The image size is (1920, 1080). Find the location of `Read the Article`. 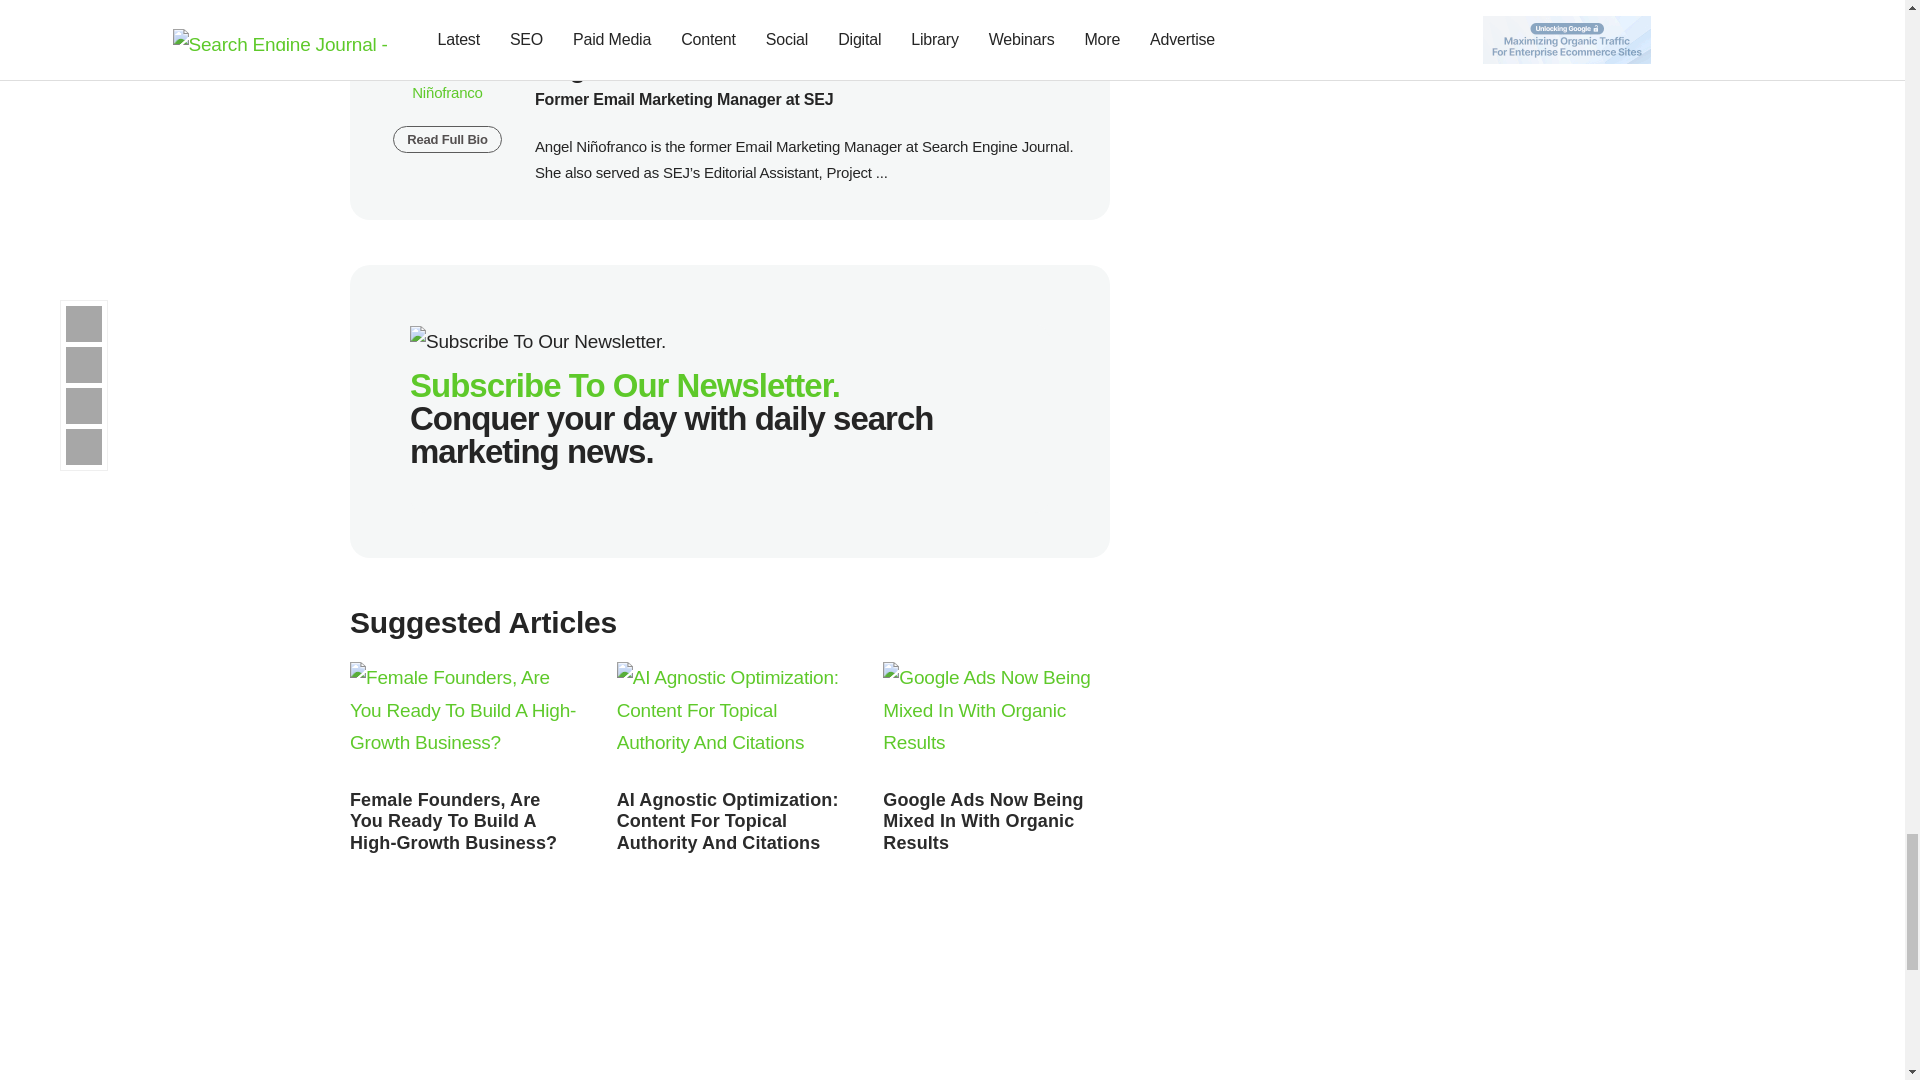

Read the Article is located at coordinates (463, 720).